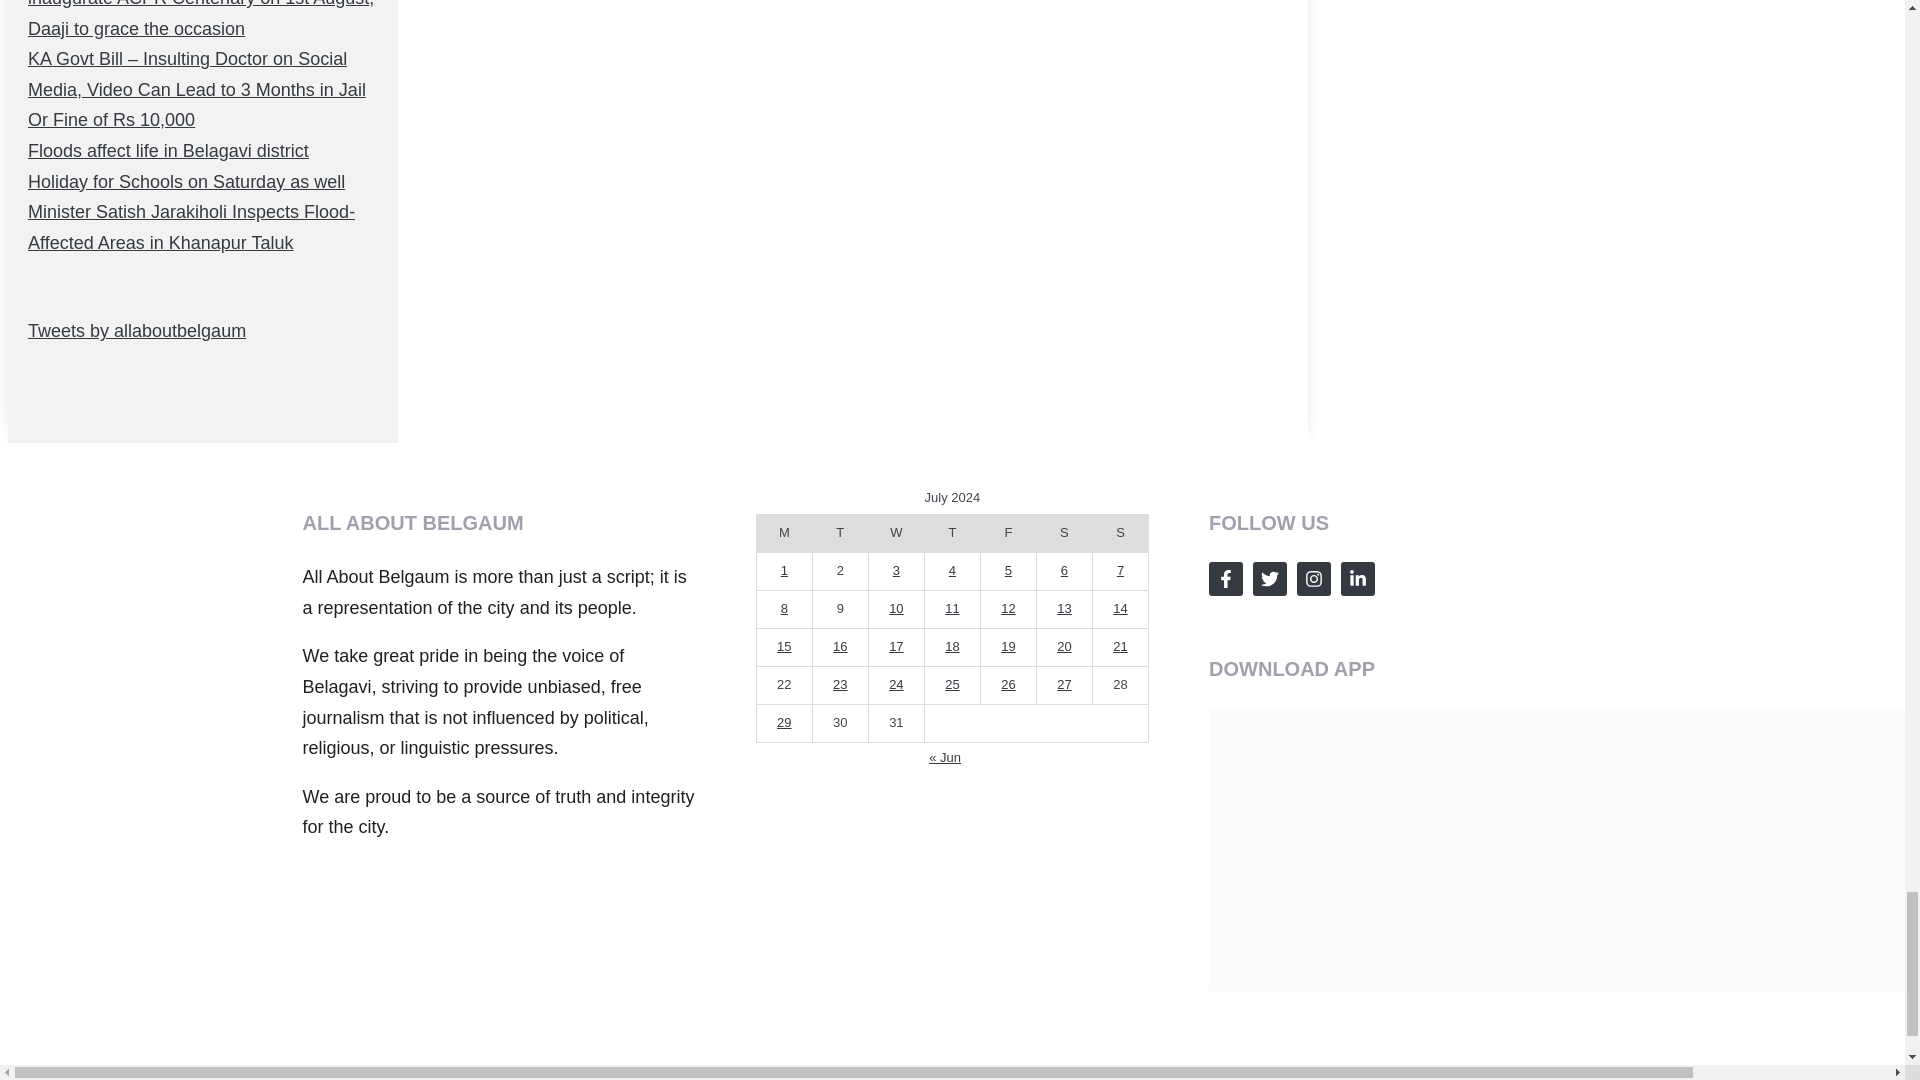 This screenshot has width=1920, height=1080. I want to click on Tuesday, so click(840, 532).